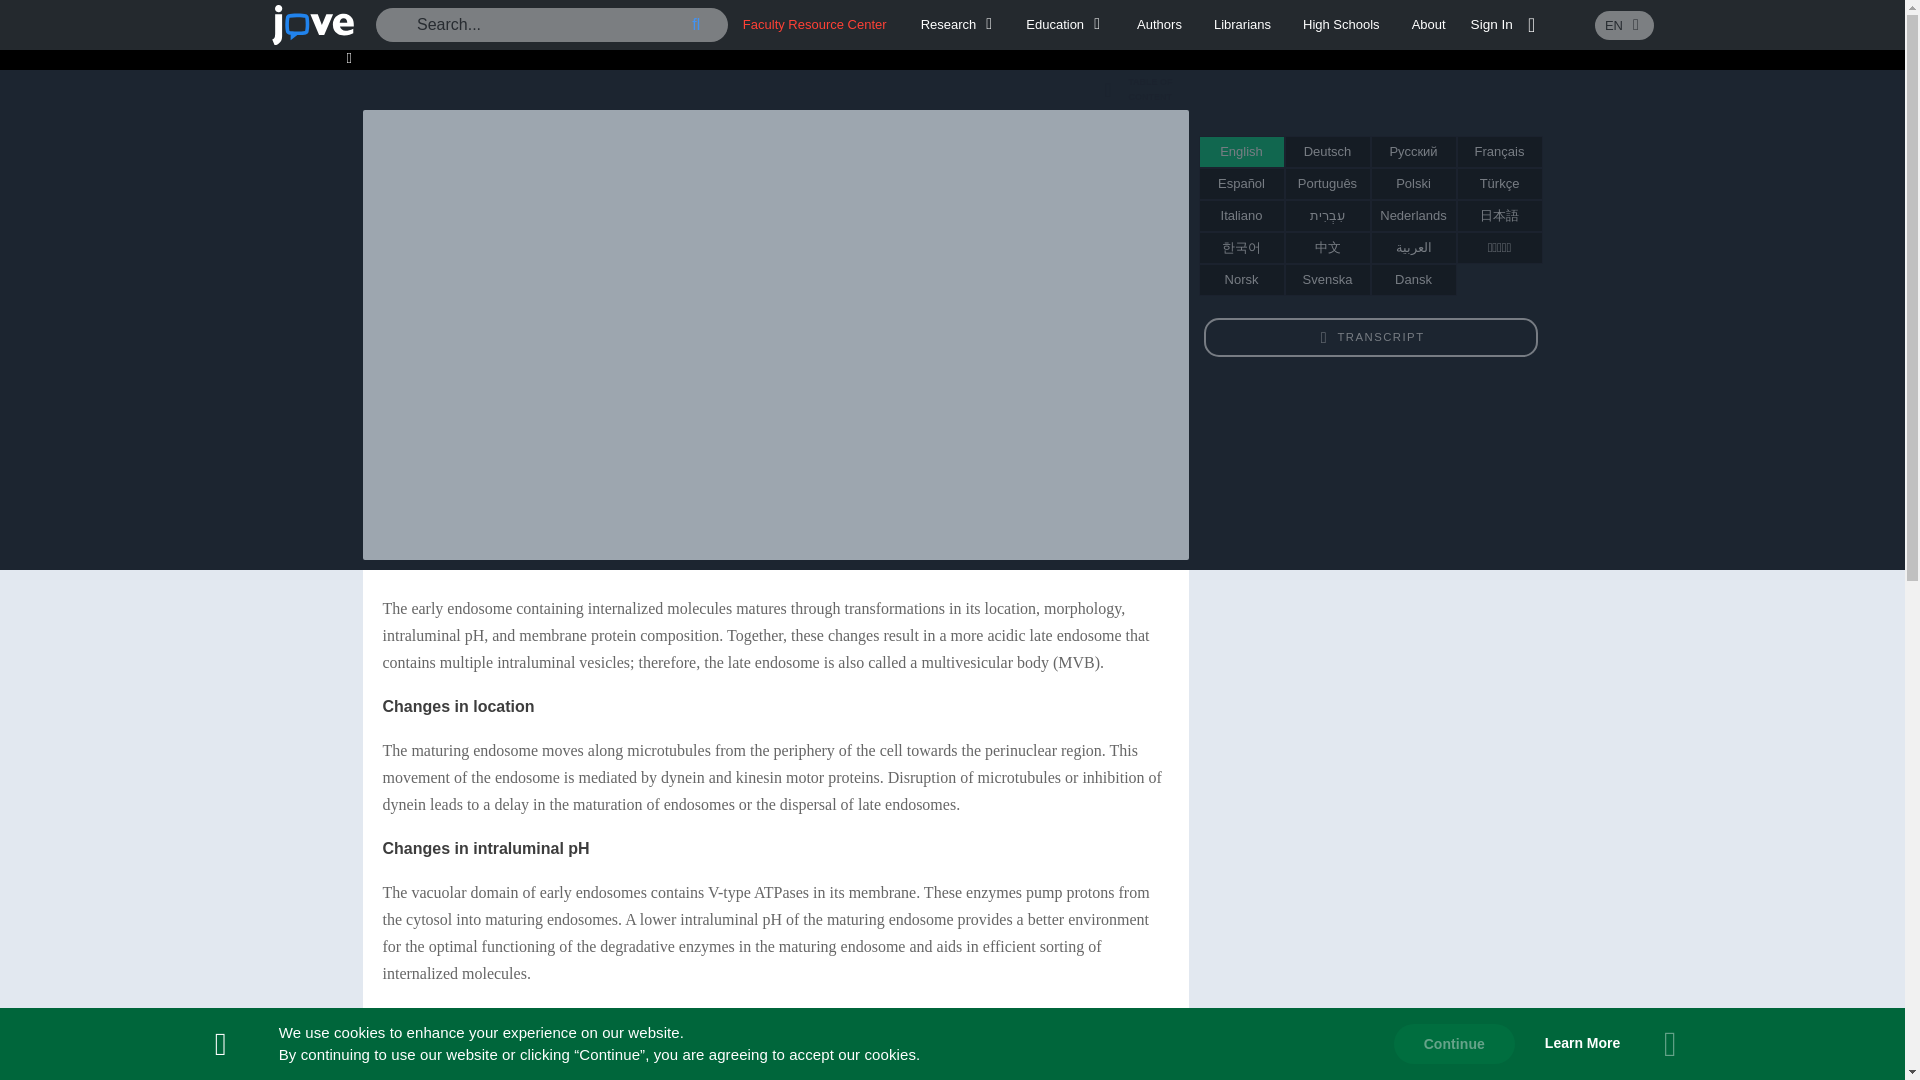 The image size is (1920, 1080). Describe the element at coordinates (1241, 152) in the screenshot. I see `English` at that location.